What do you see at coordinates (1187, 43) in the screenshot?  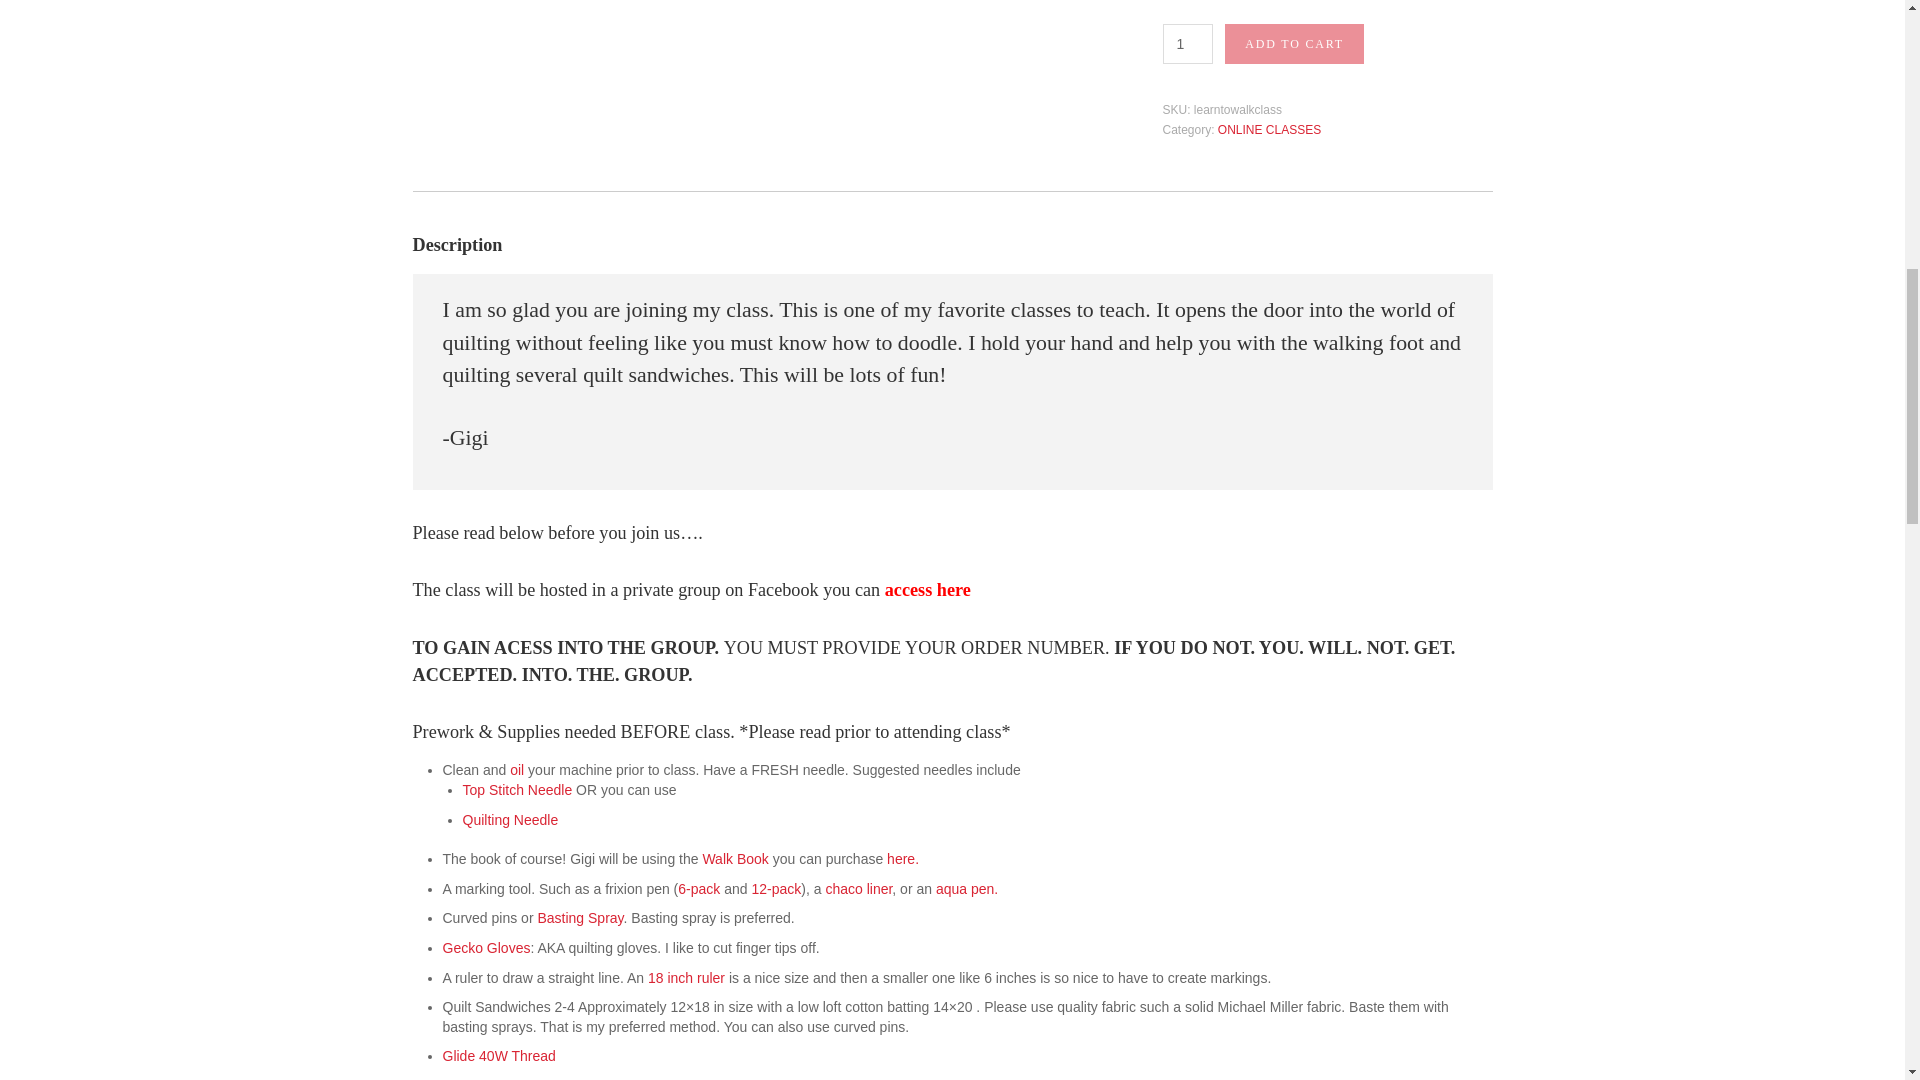 I see `1` at bounding box center [1187, 43].